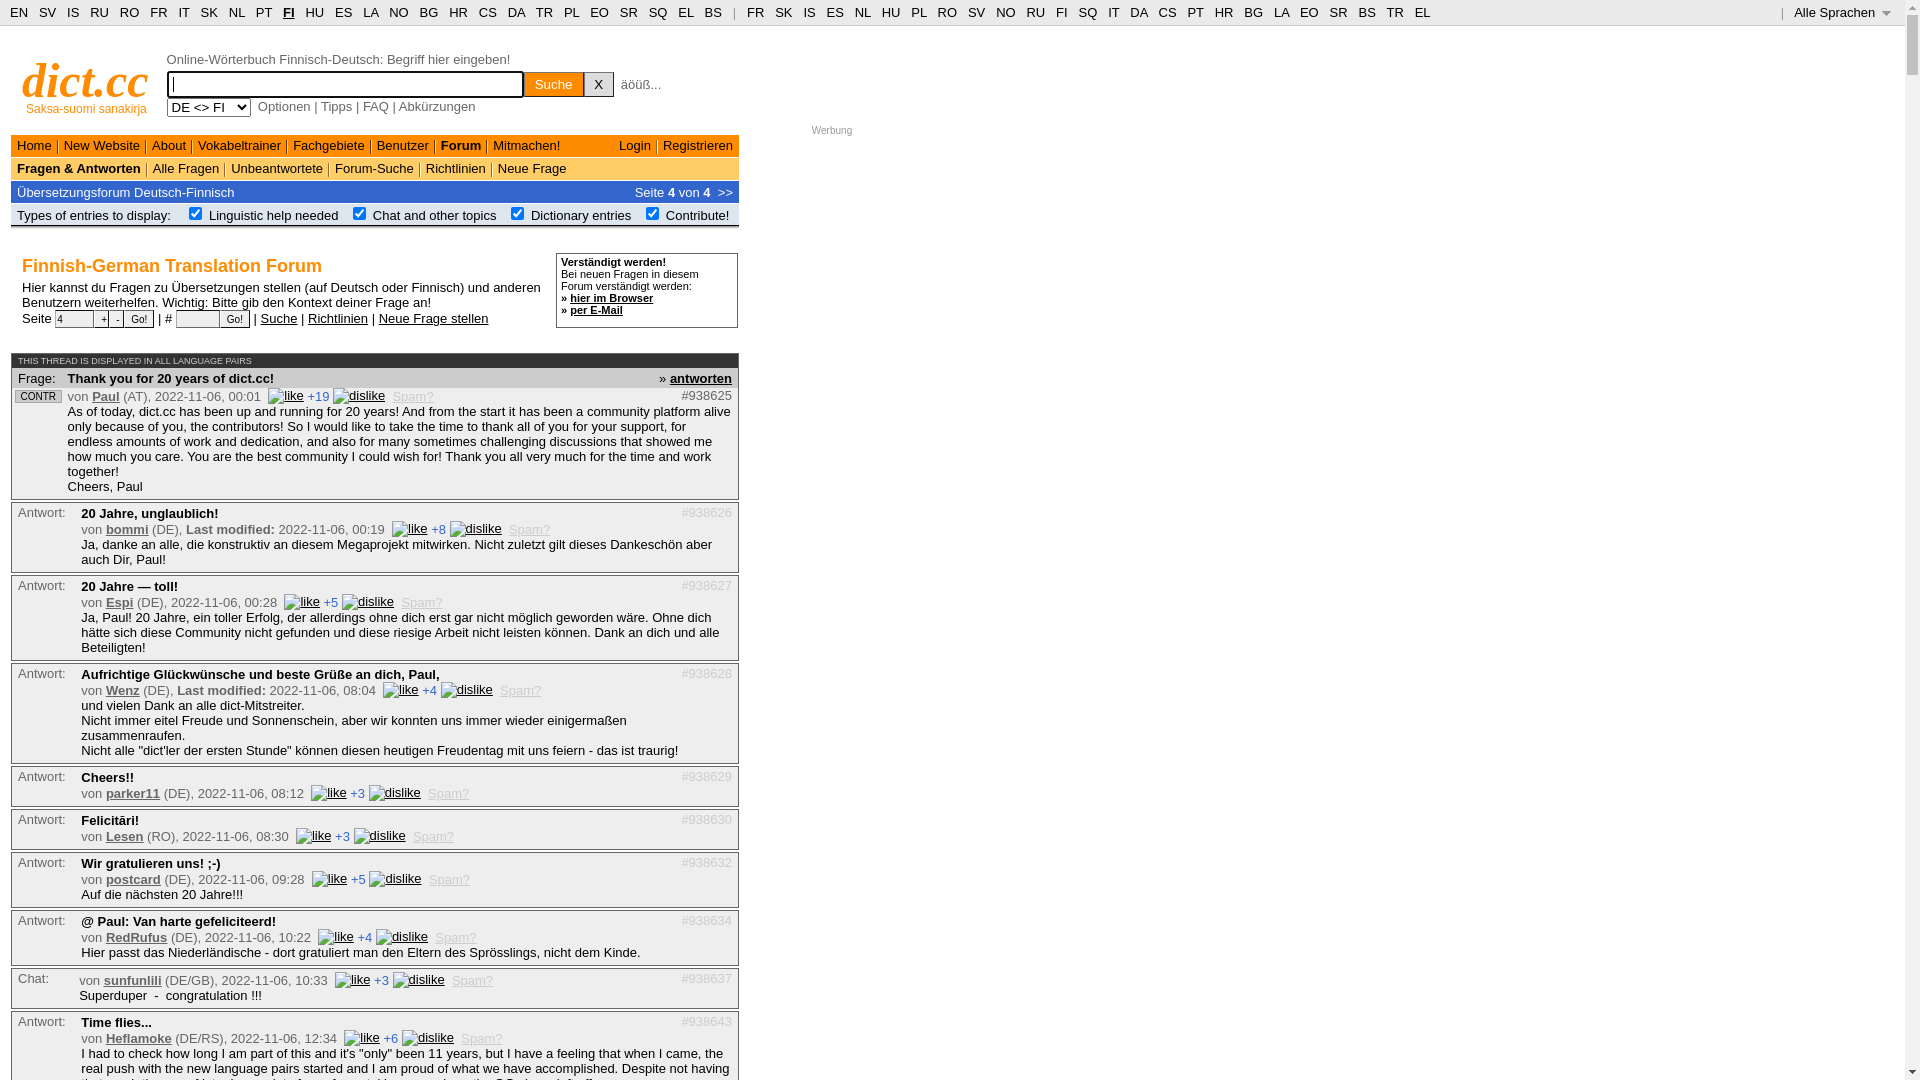 The width and height of the screenshot is (1920, 1080). I want to click on Forum, so click(461, 146).